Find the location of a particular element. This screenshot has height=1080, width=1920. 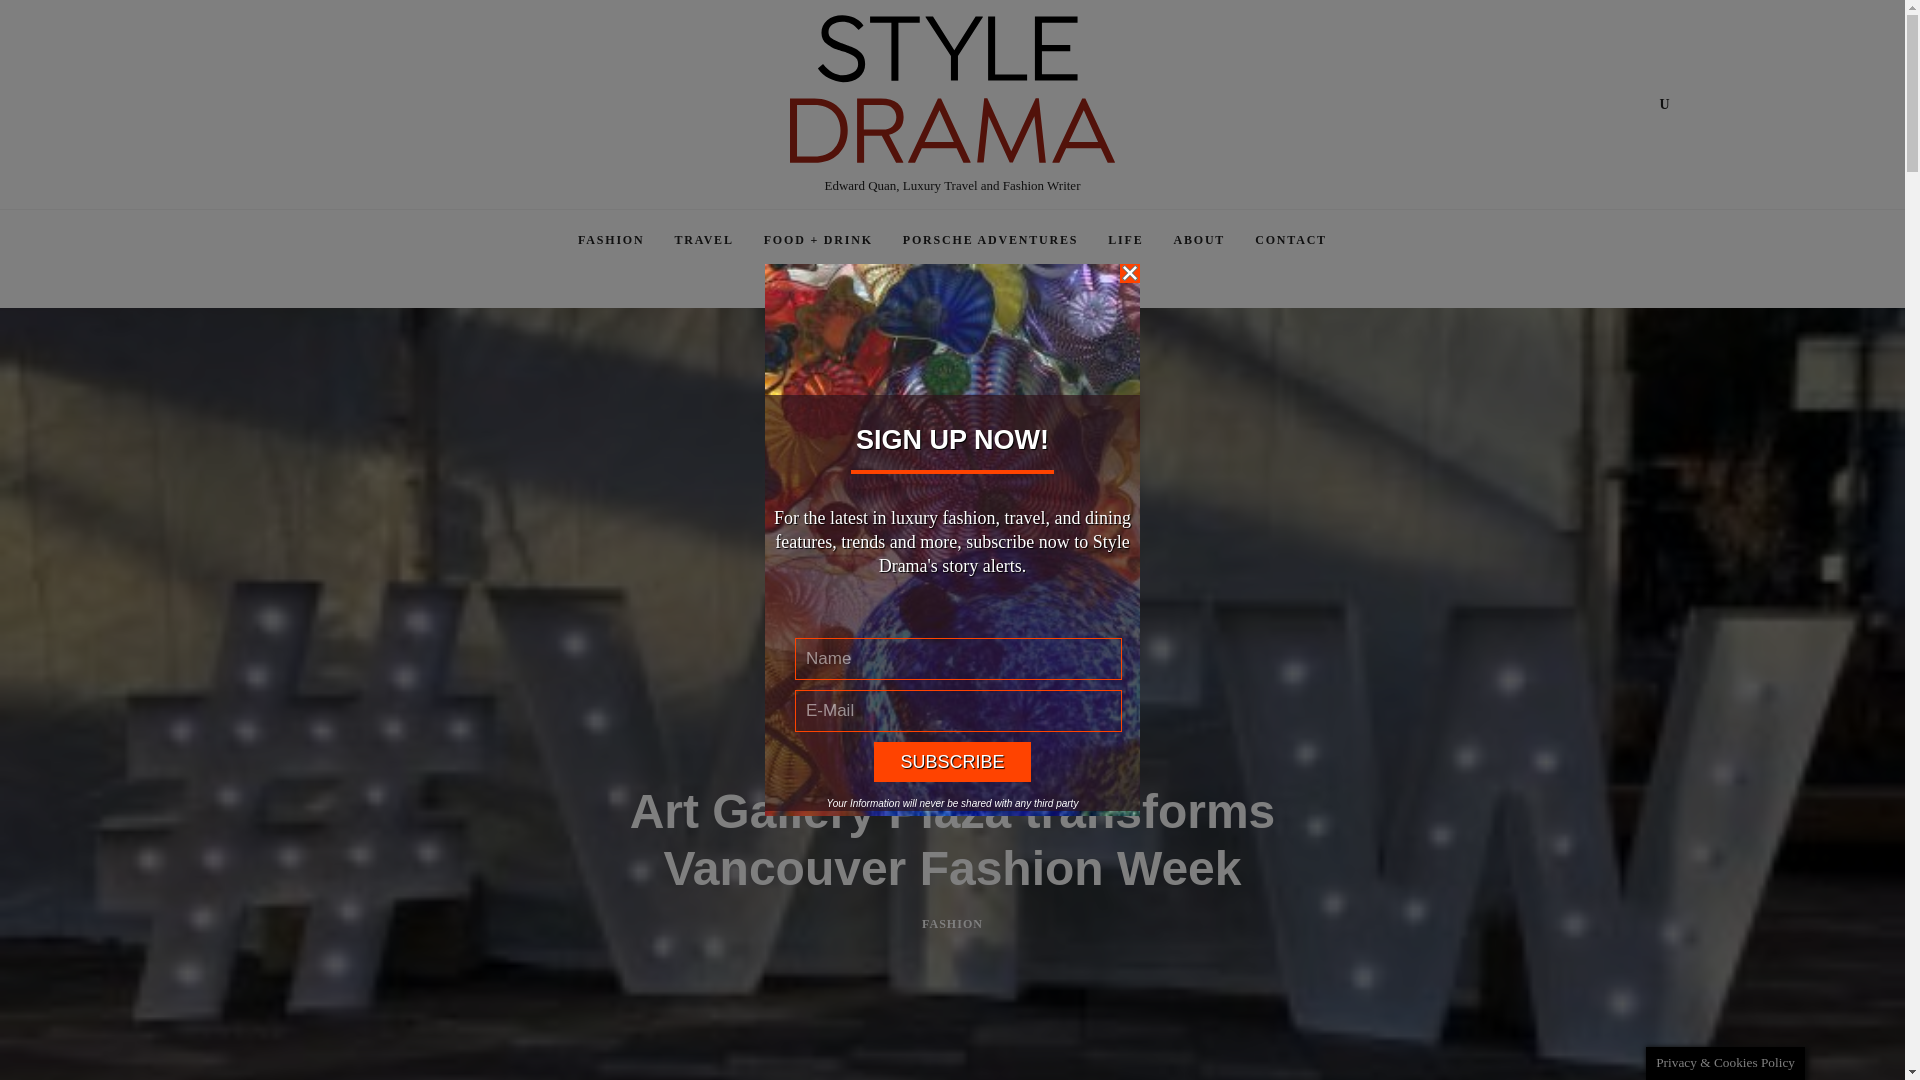

FASHION is located at coordinates (952, 924).